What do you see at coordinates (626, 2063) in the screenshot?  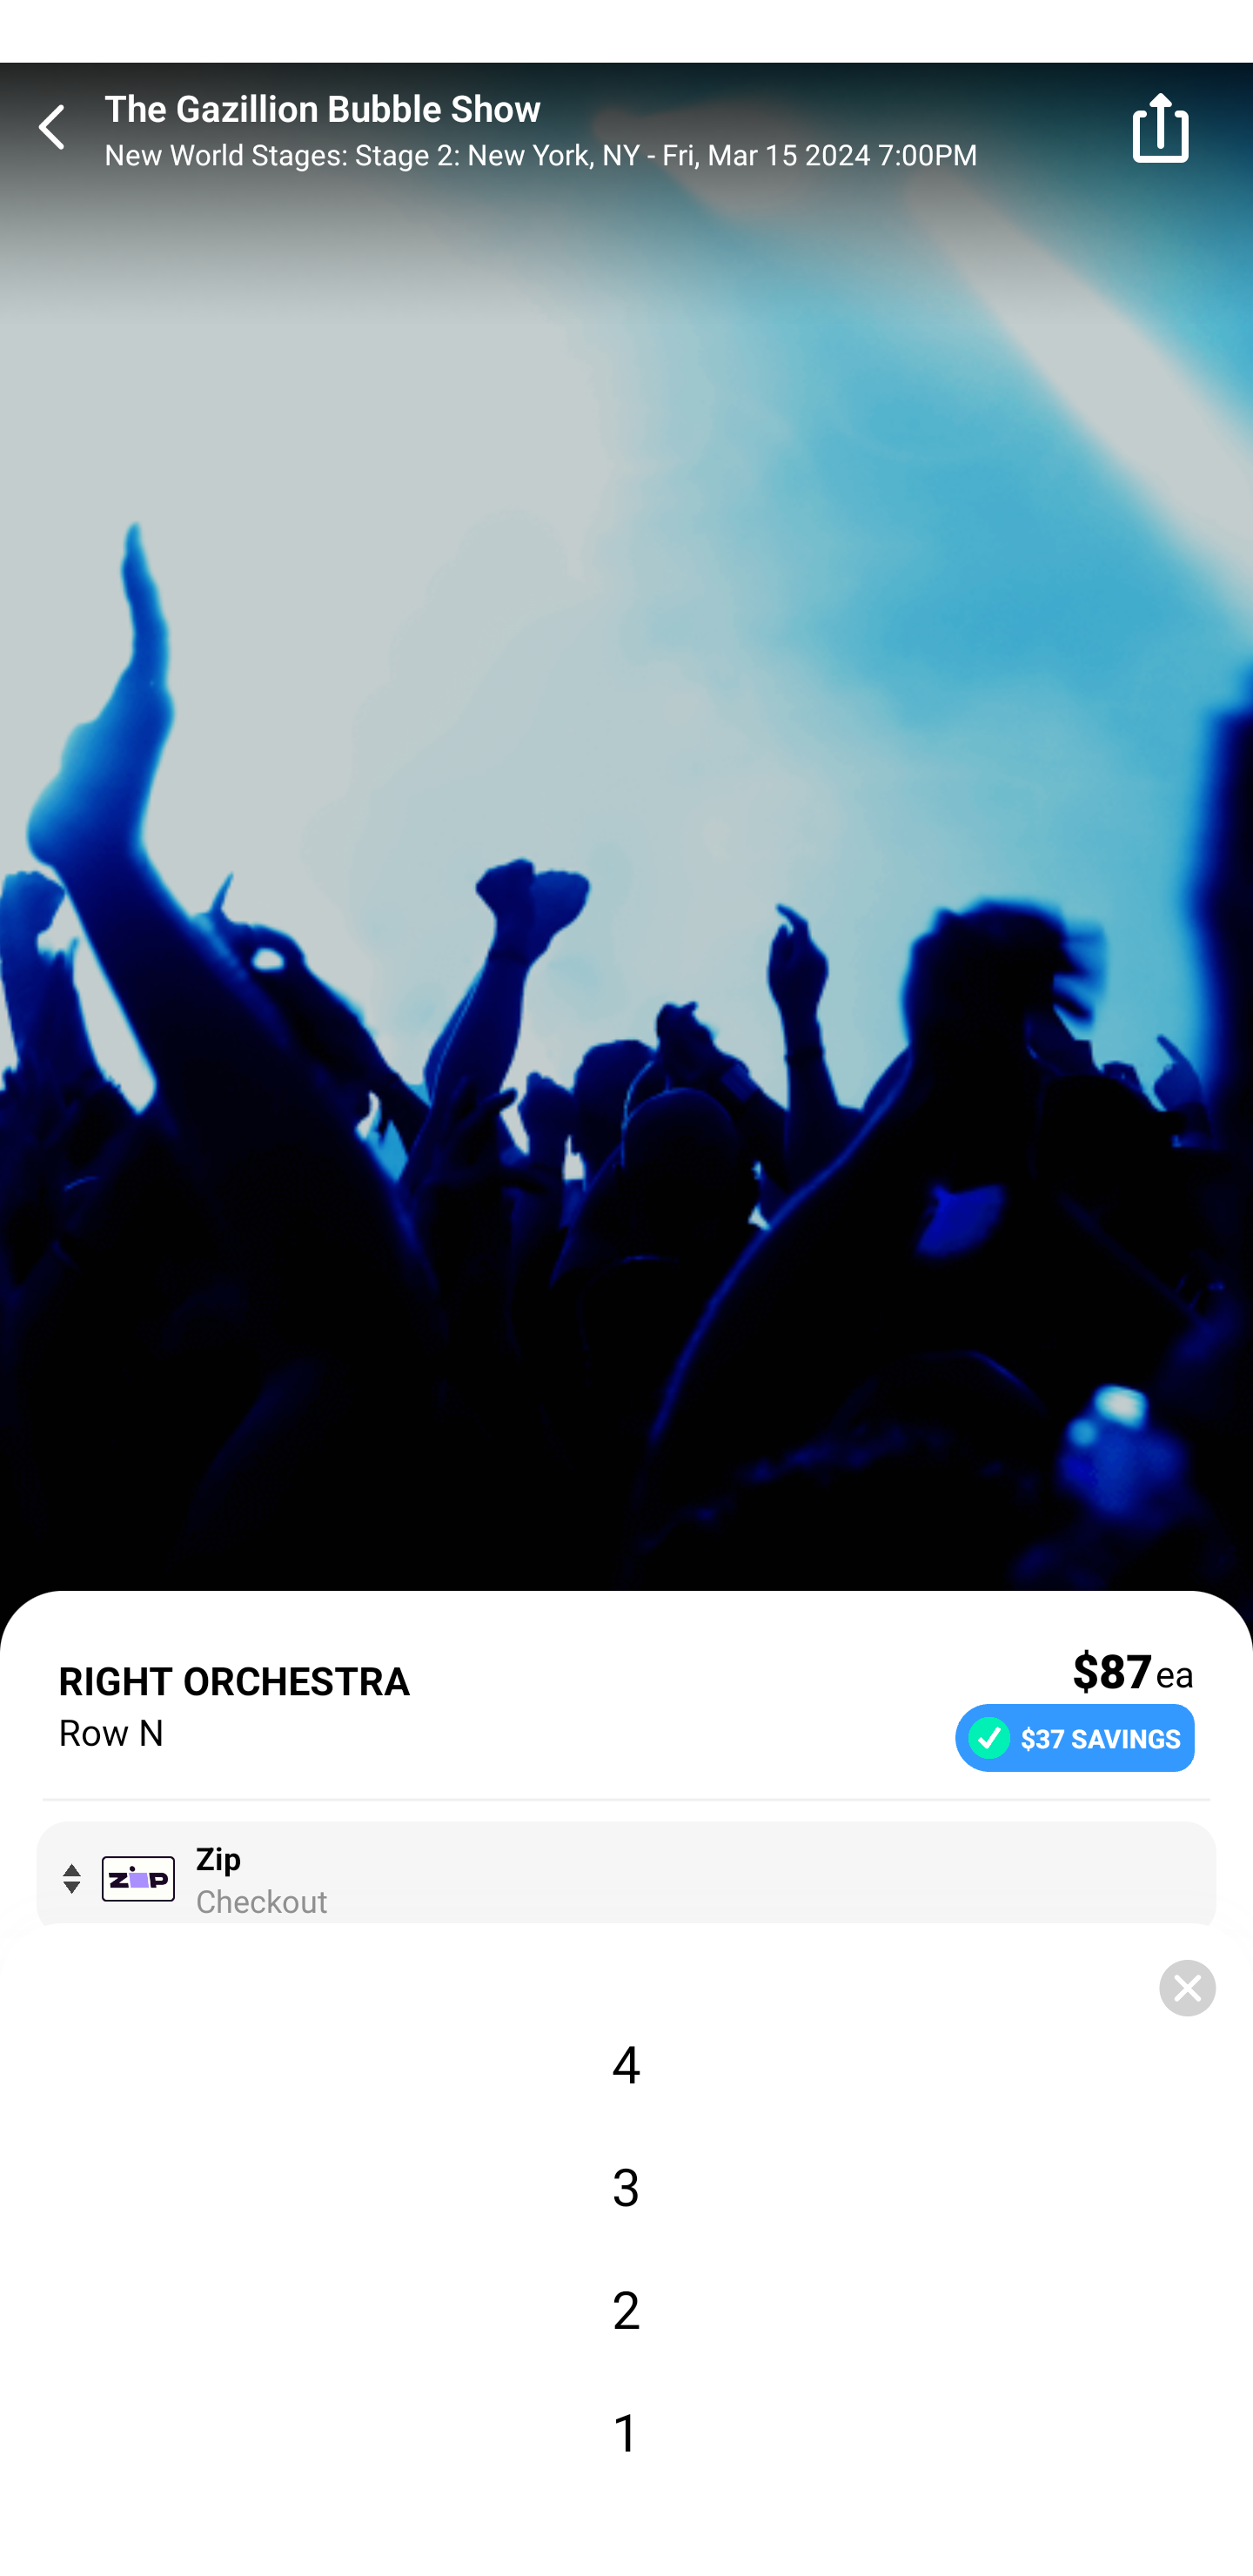 I see `4` at bounding box center [626, 2063].